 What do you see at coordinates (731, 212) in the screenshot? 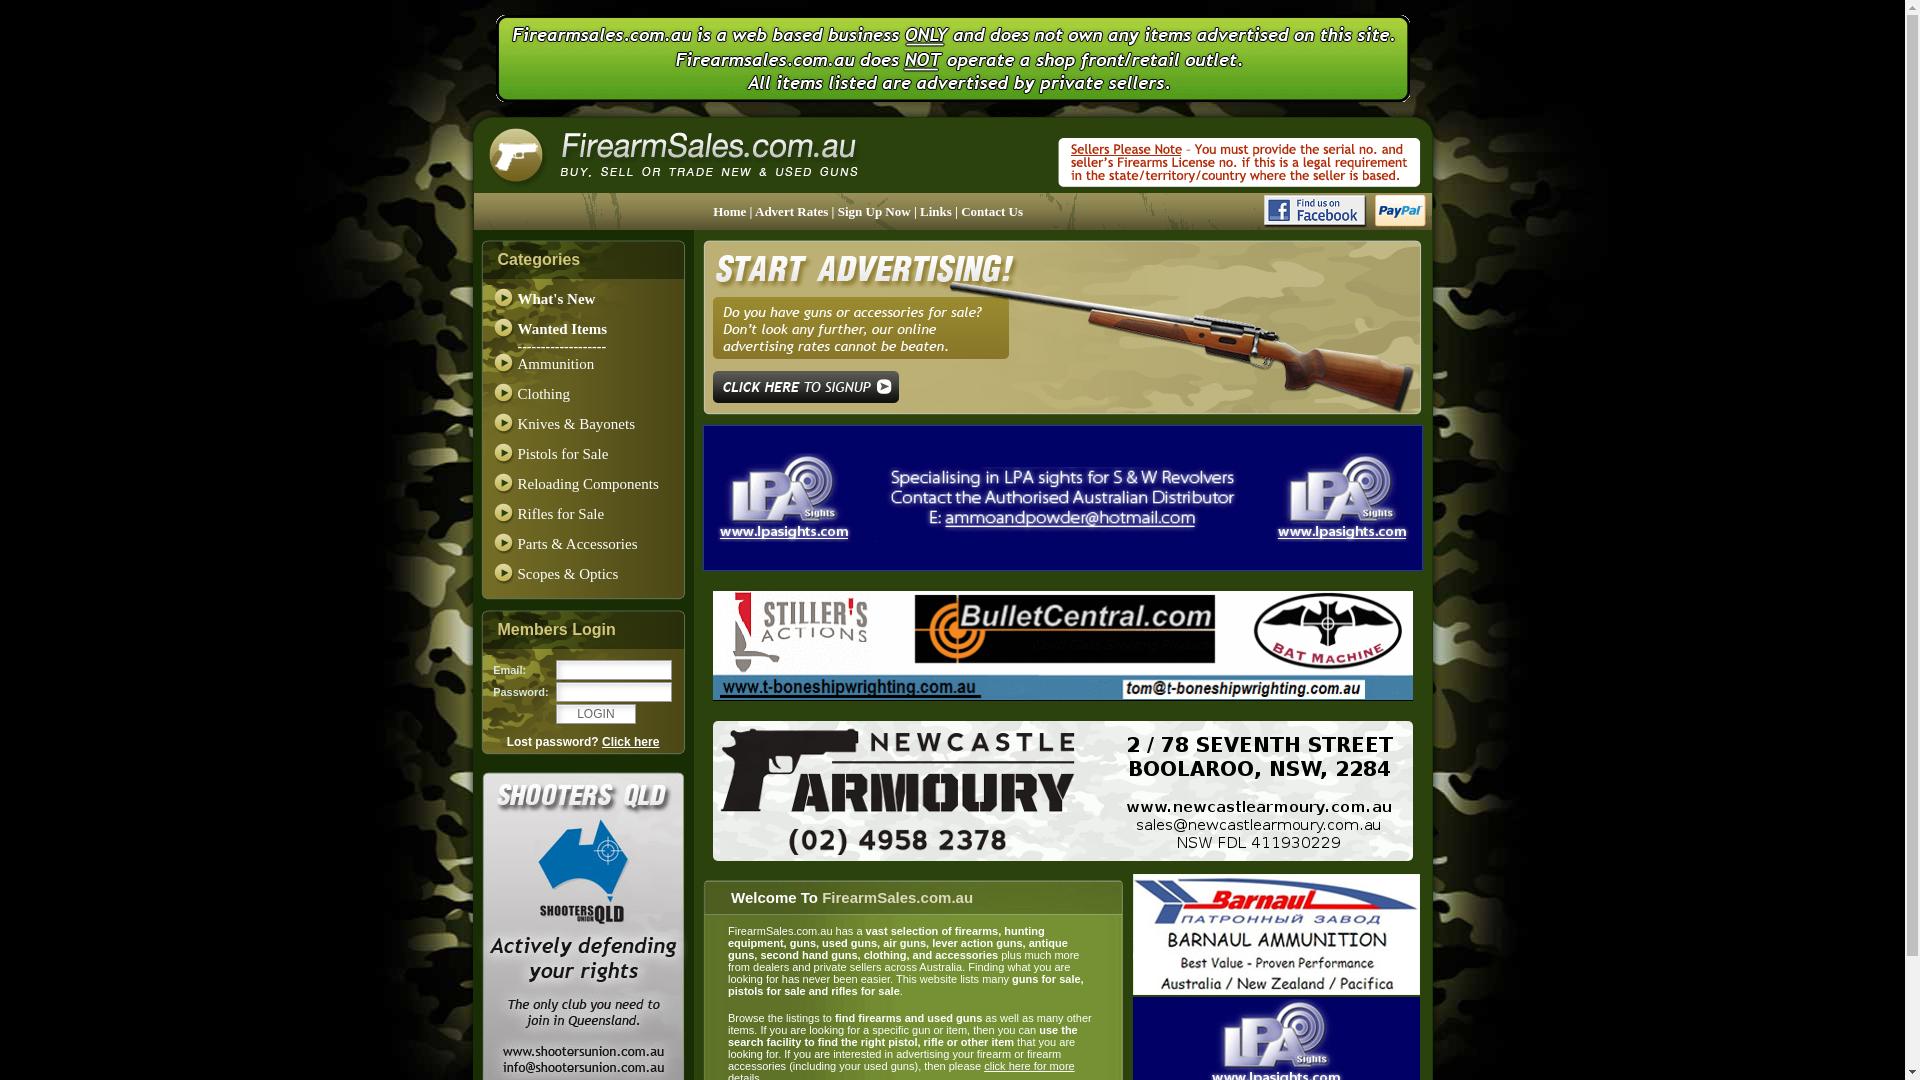
I see `Home` at bounding box center [731, 212].